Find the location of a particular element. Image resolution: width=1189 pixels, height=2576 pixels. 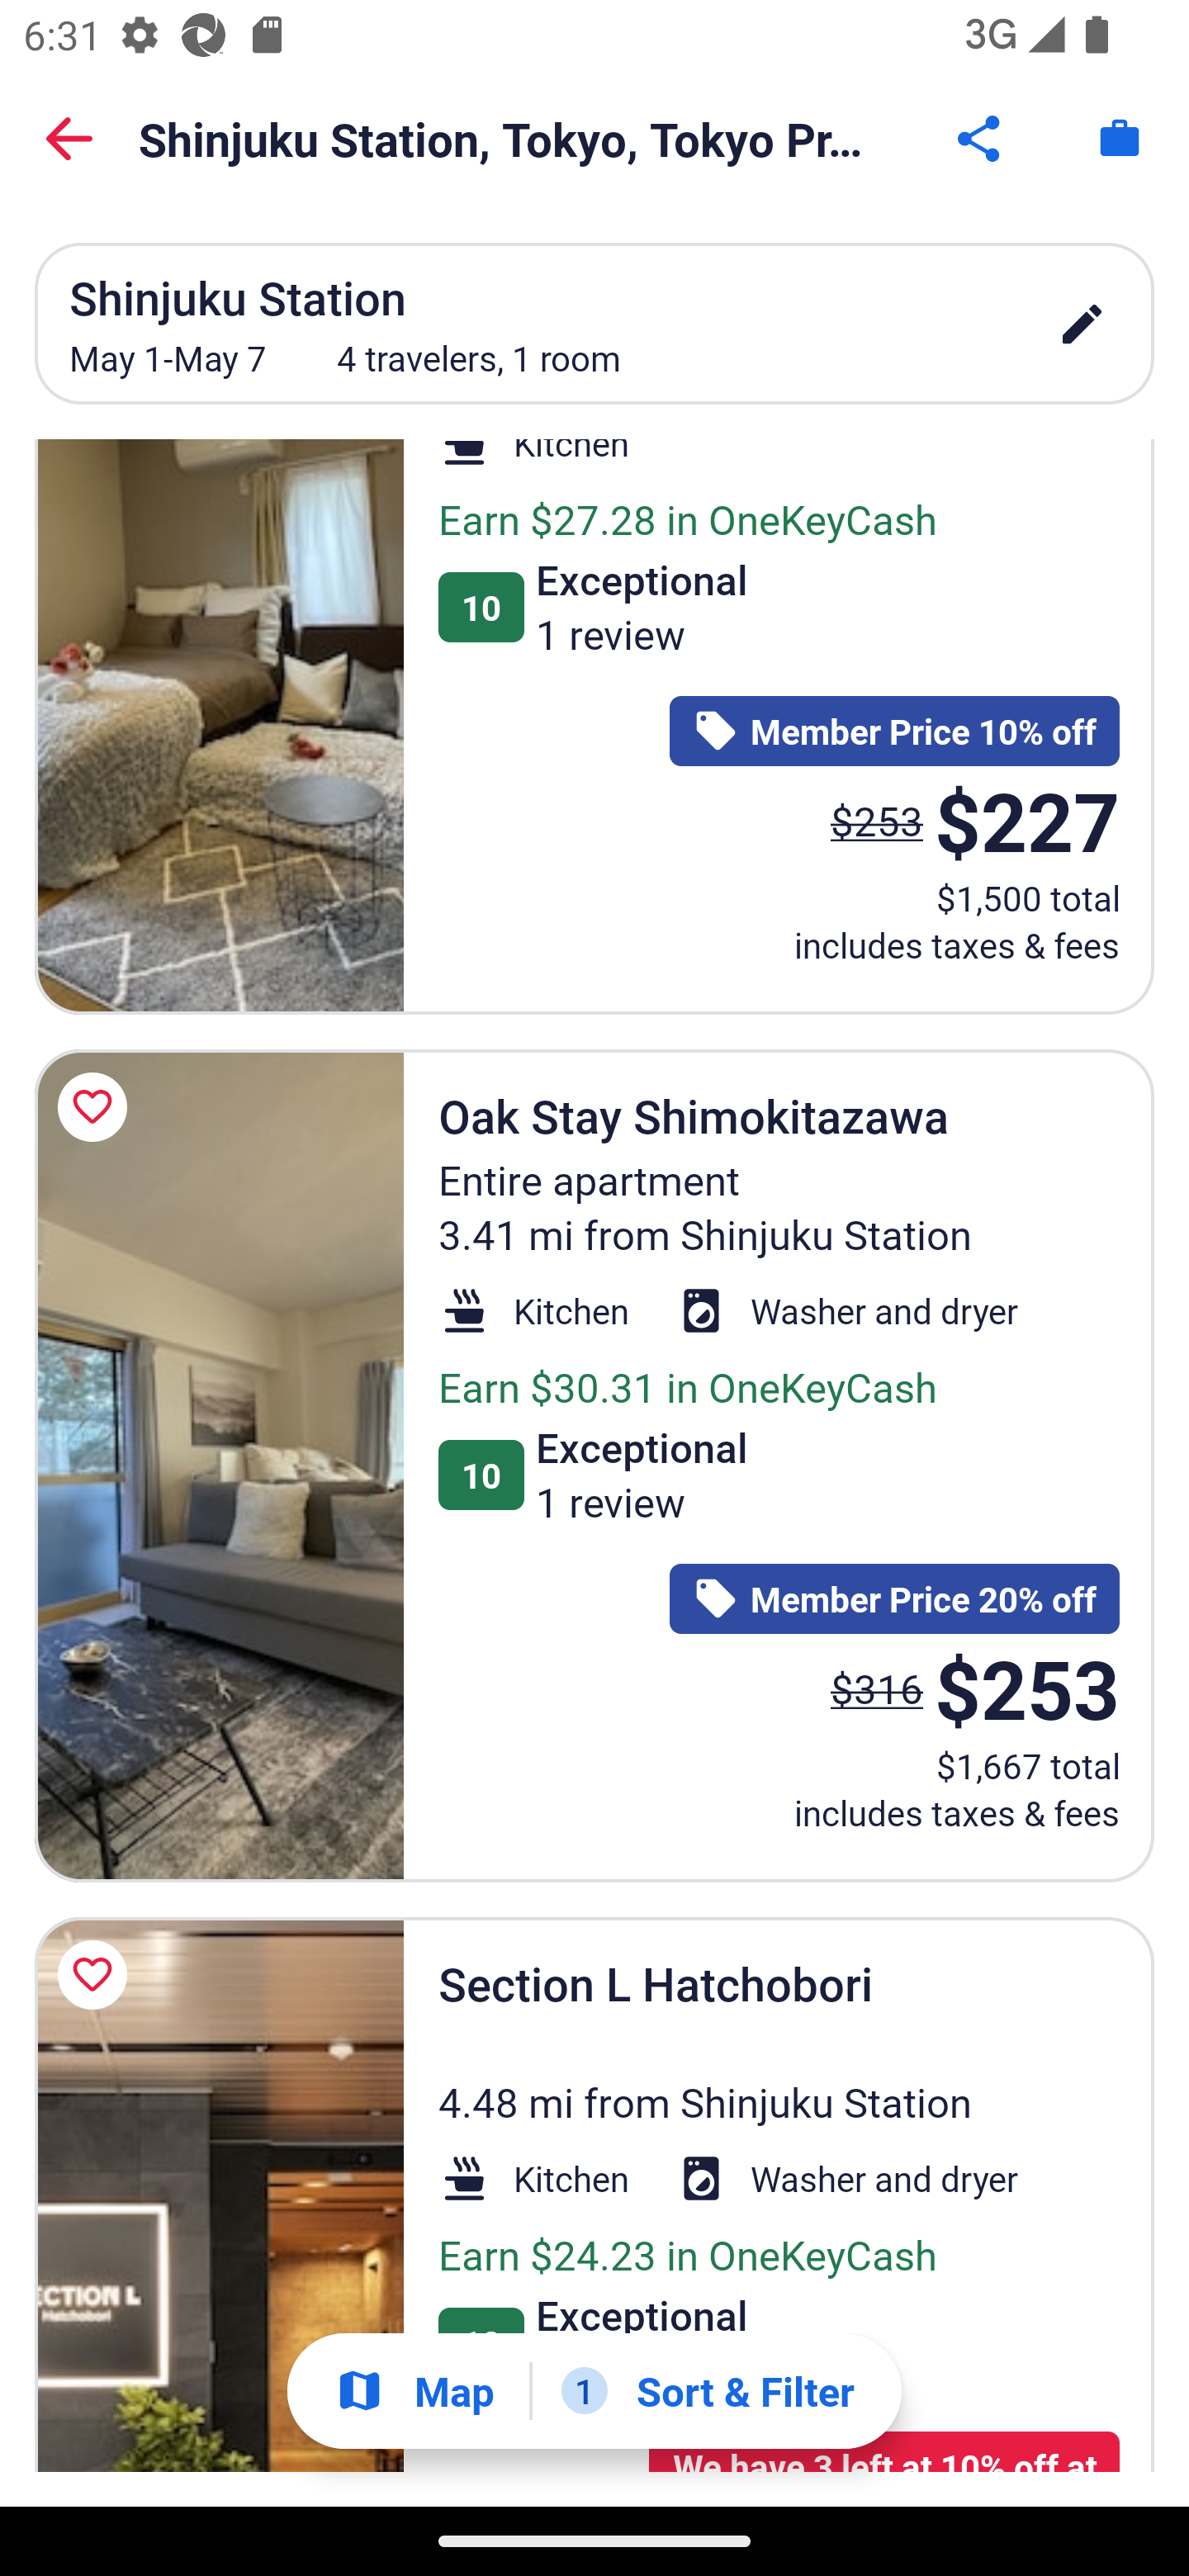

Section L Hatchobori is located at coordinates (219, 2195).